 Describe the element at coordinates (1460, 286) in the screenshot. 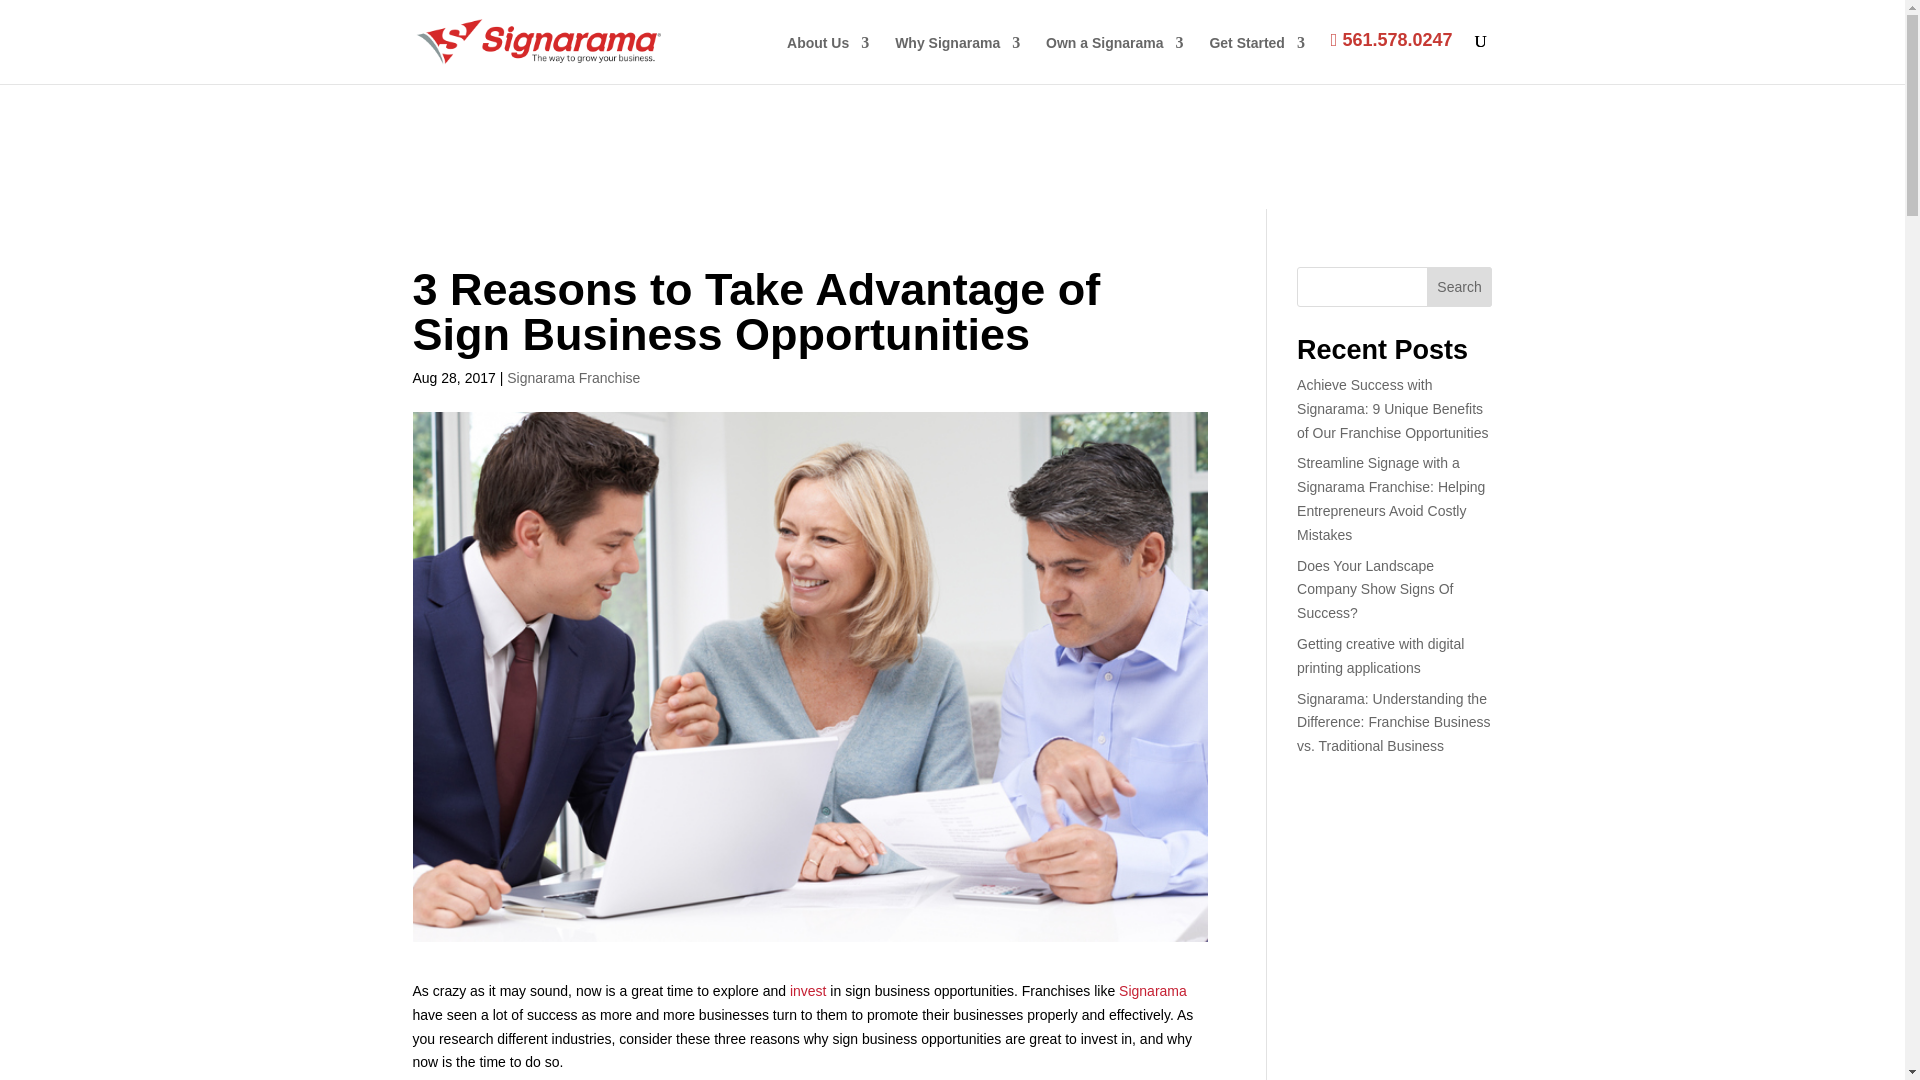

I see `Search` at that location.